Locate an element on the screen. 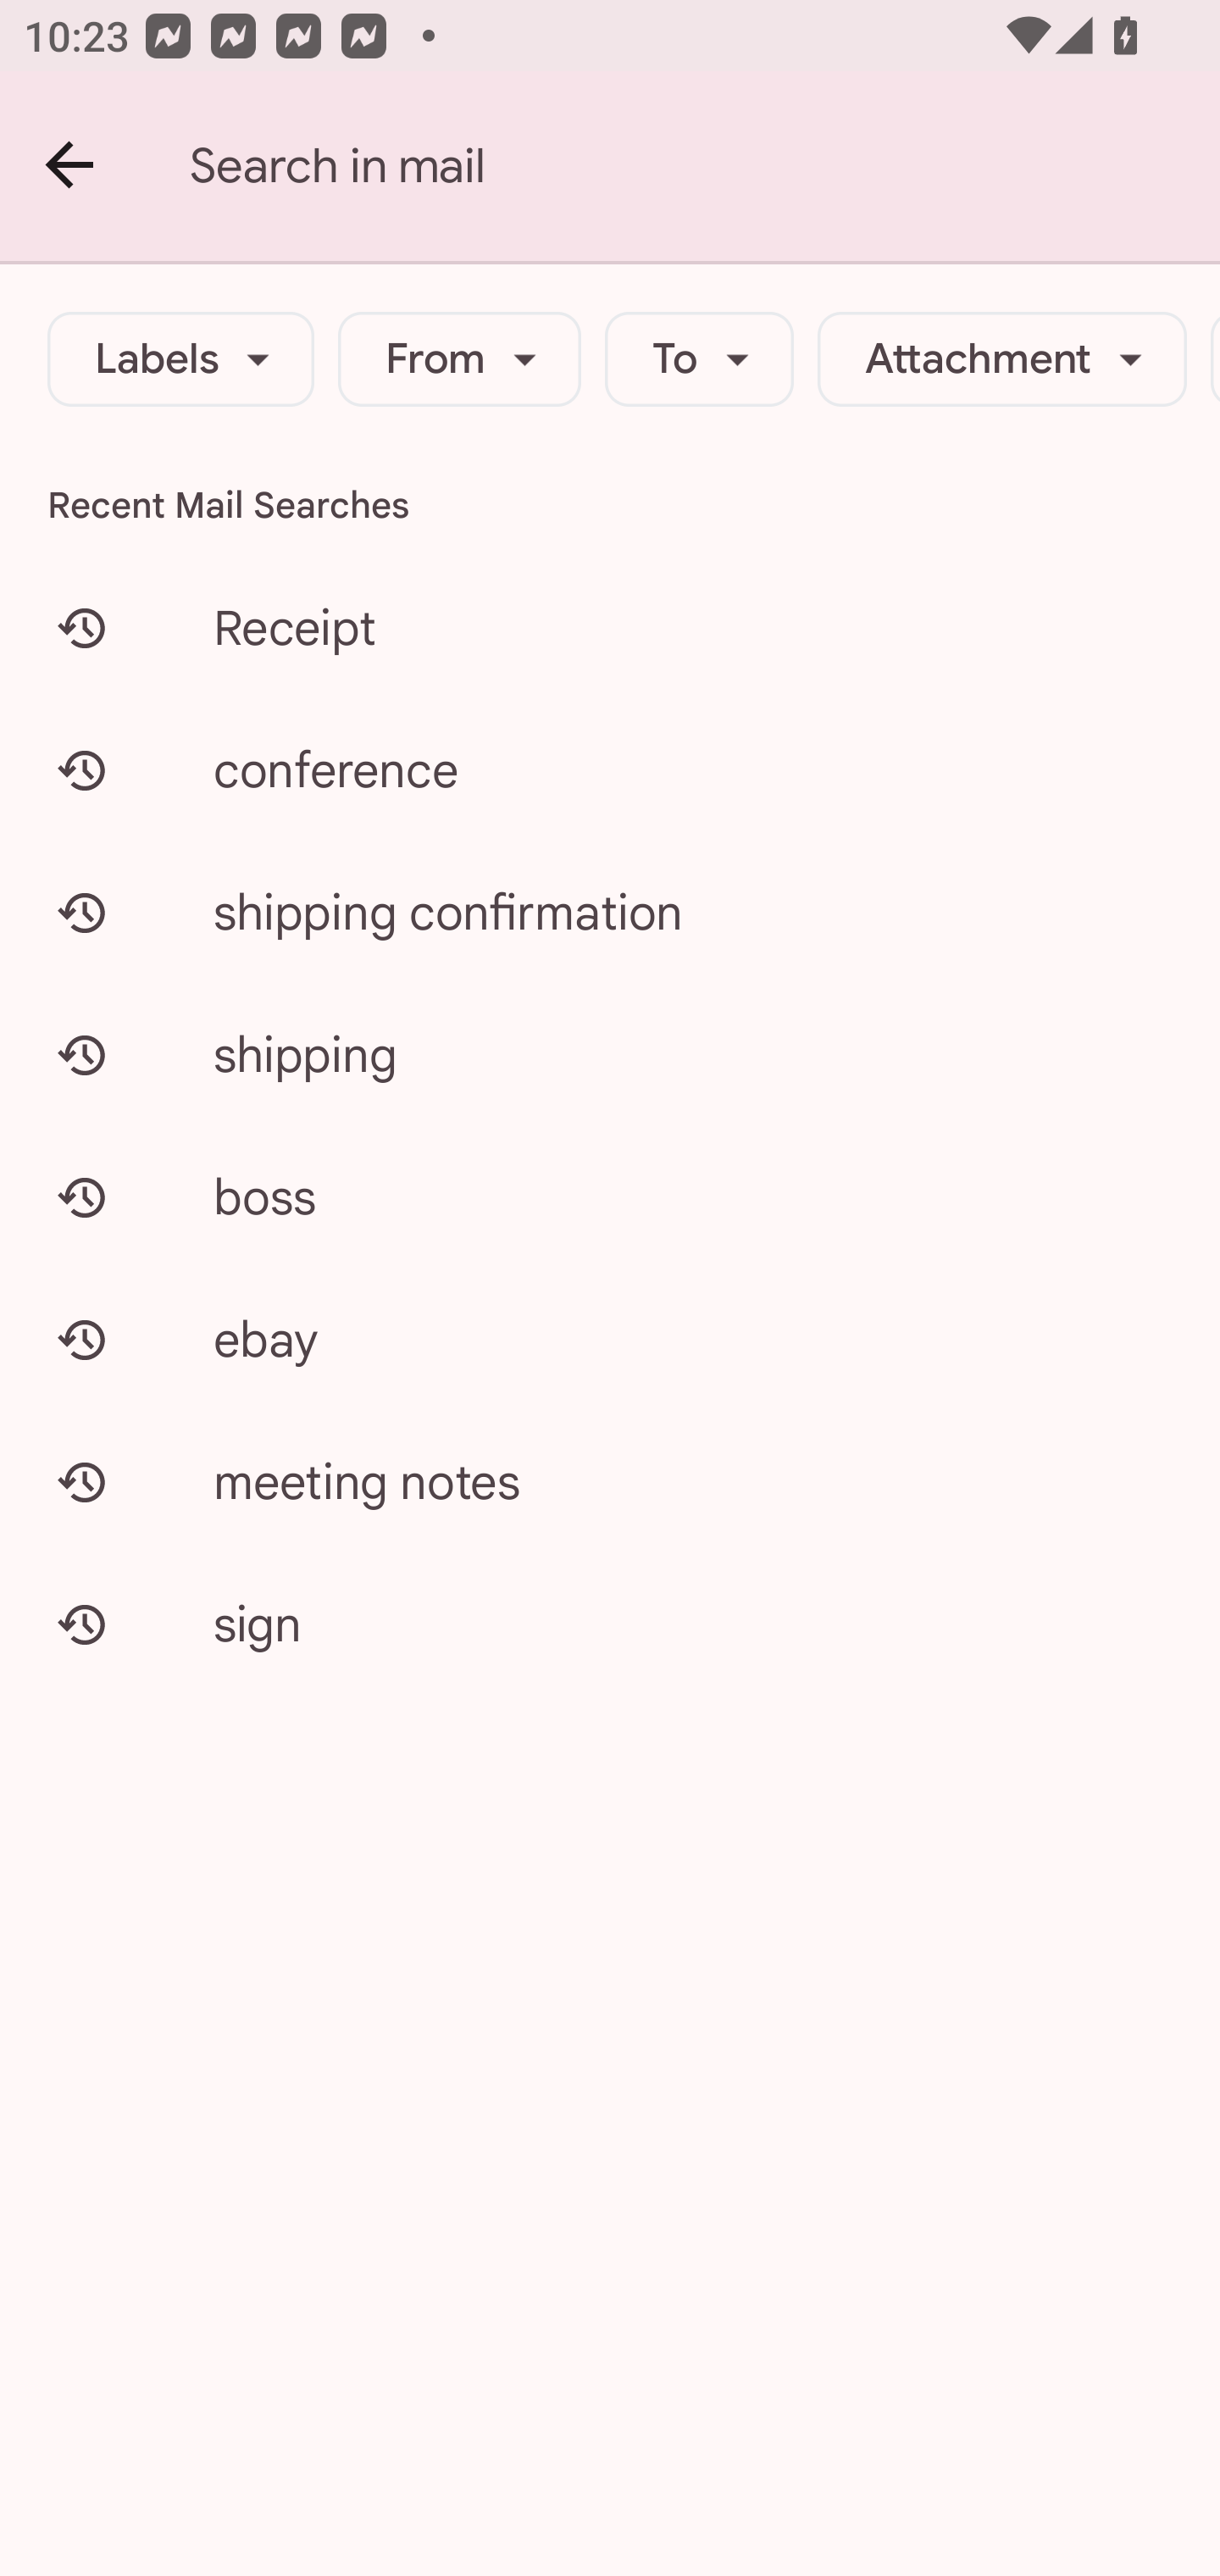 The width and height of the screenshot is (1220, 2576). Labels is located at coordinates (181, 359).